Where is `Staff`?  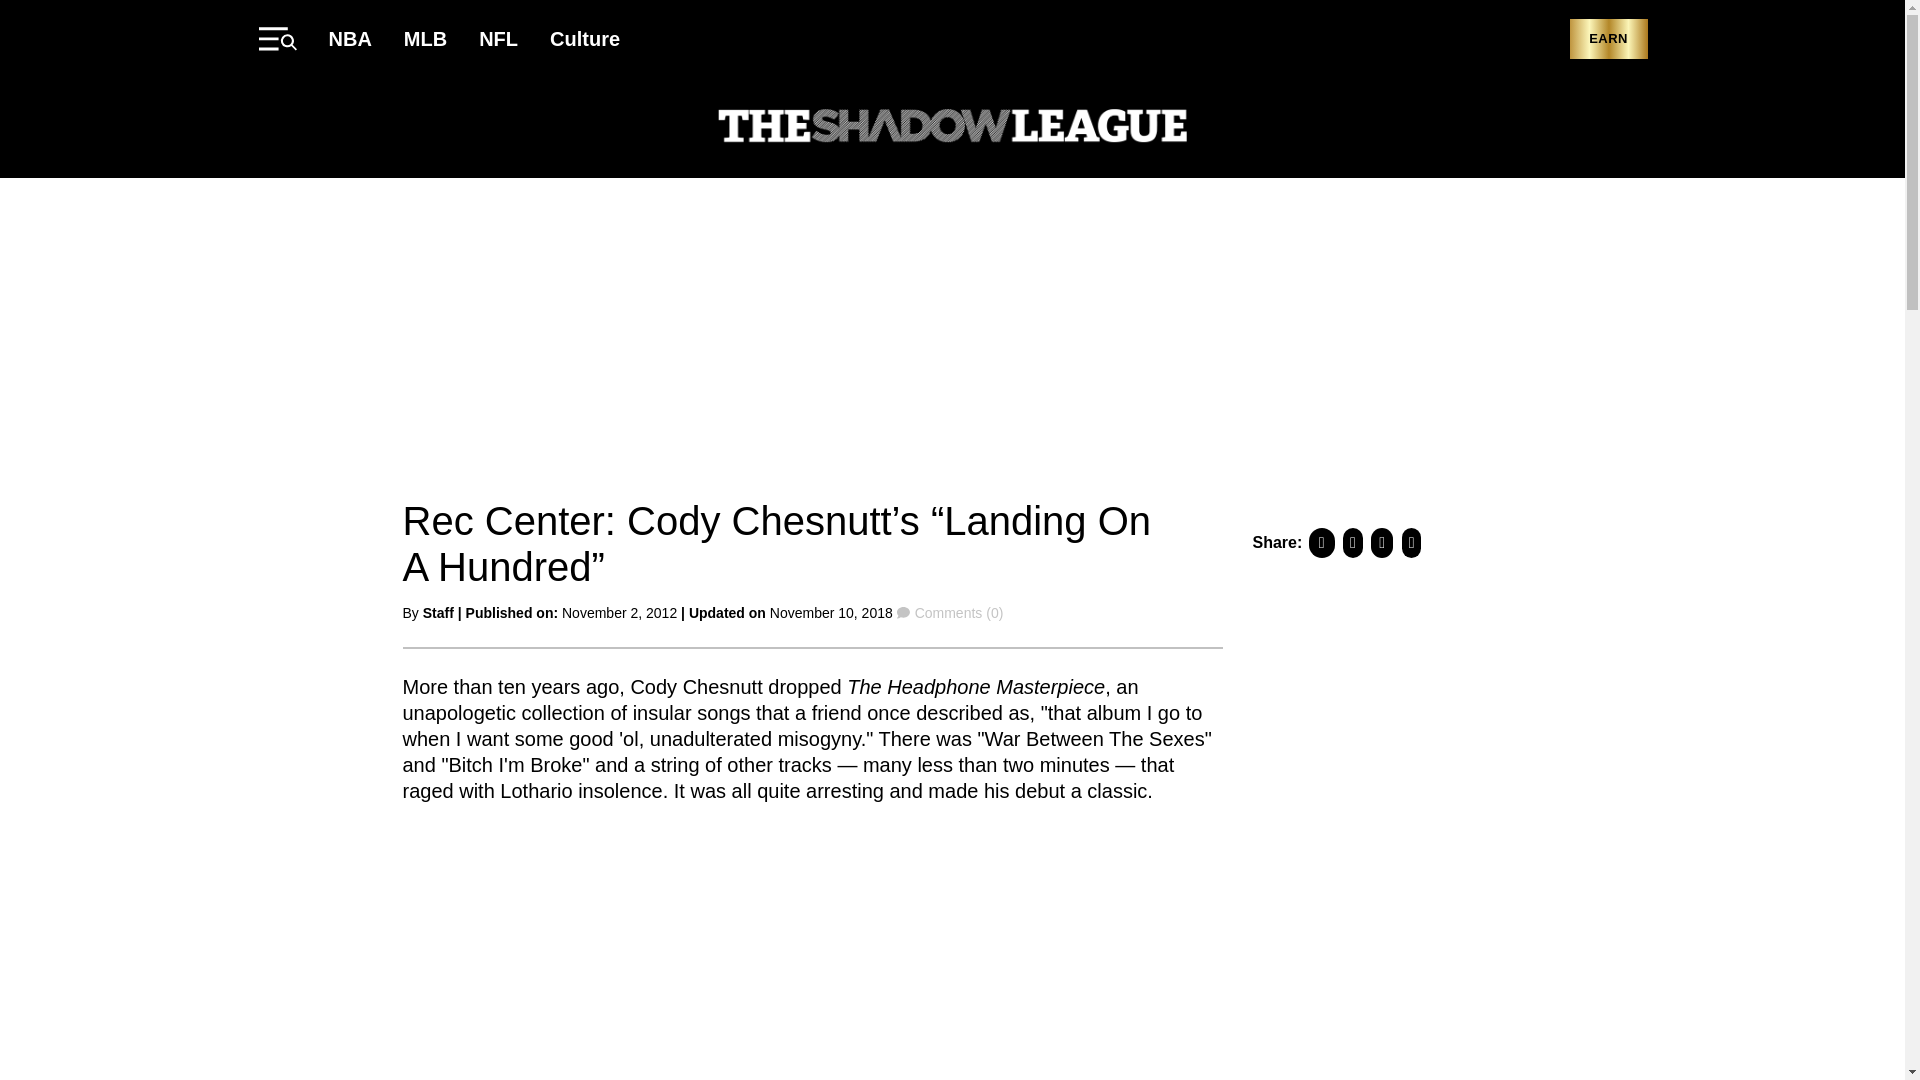
Staff is located at coordinates (438, 612).